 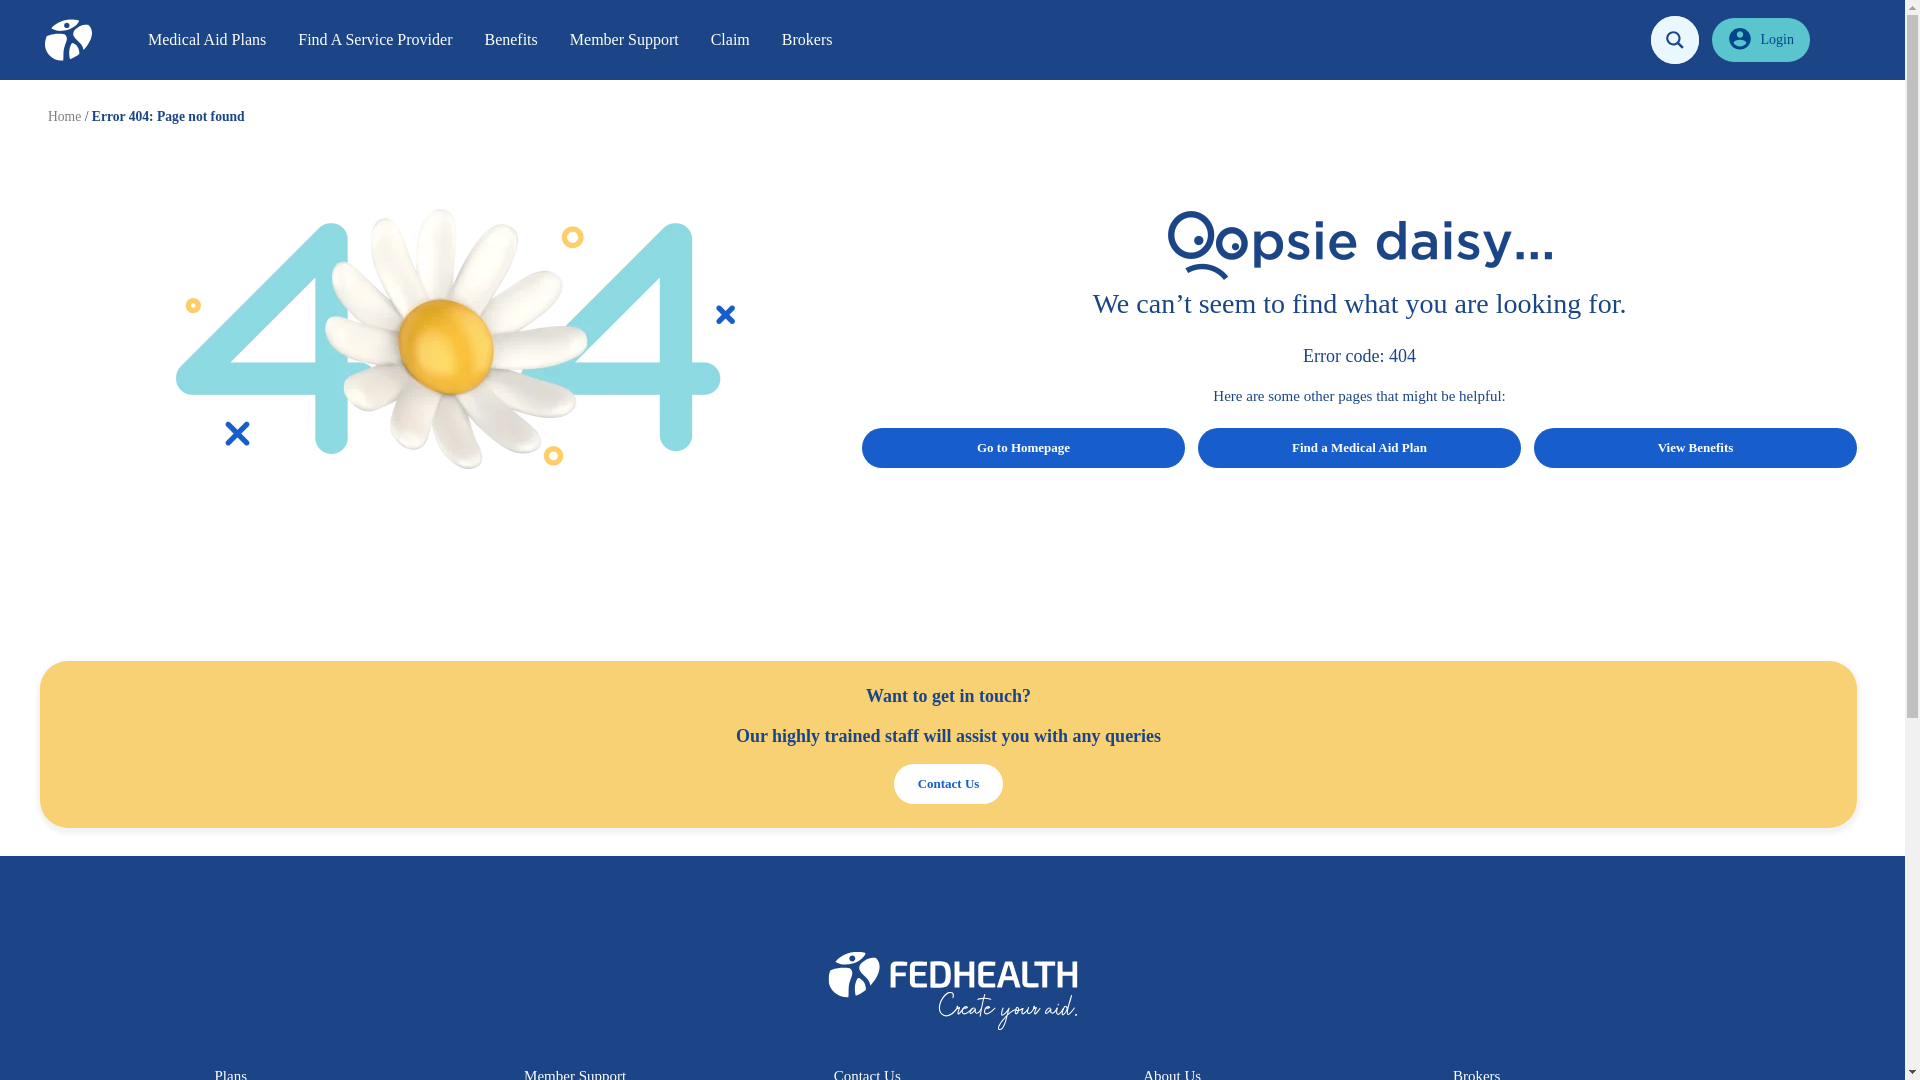 What do you see at coordinates (510, 40) in the screenshot?
I see `Benefits` at bounding box center [510, 40].